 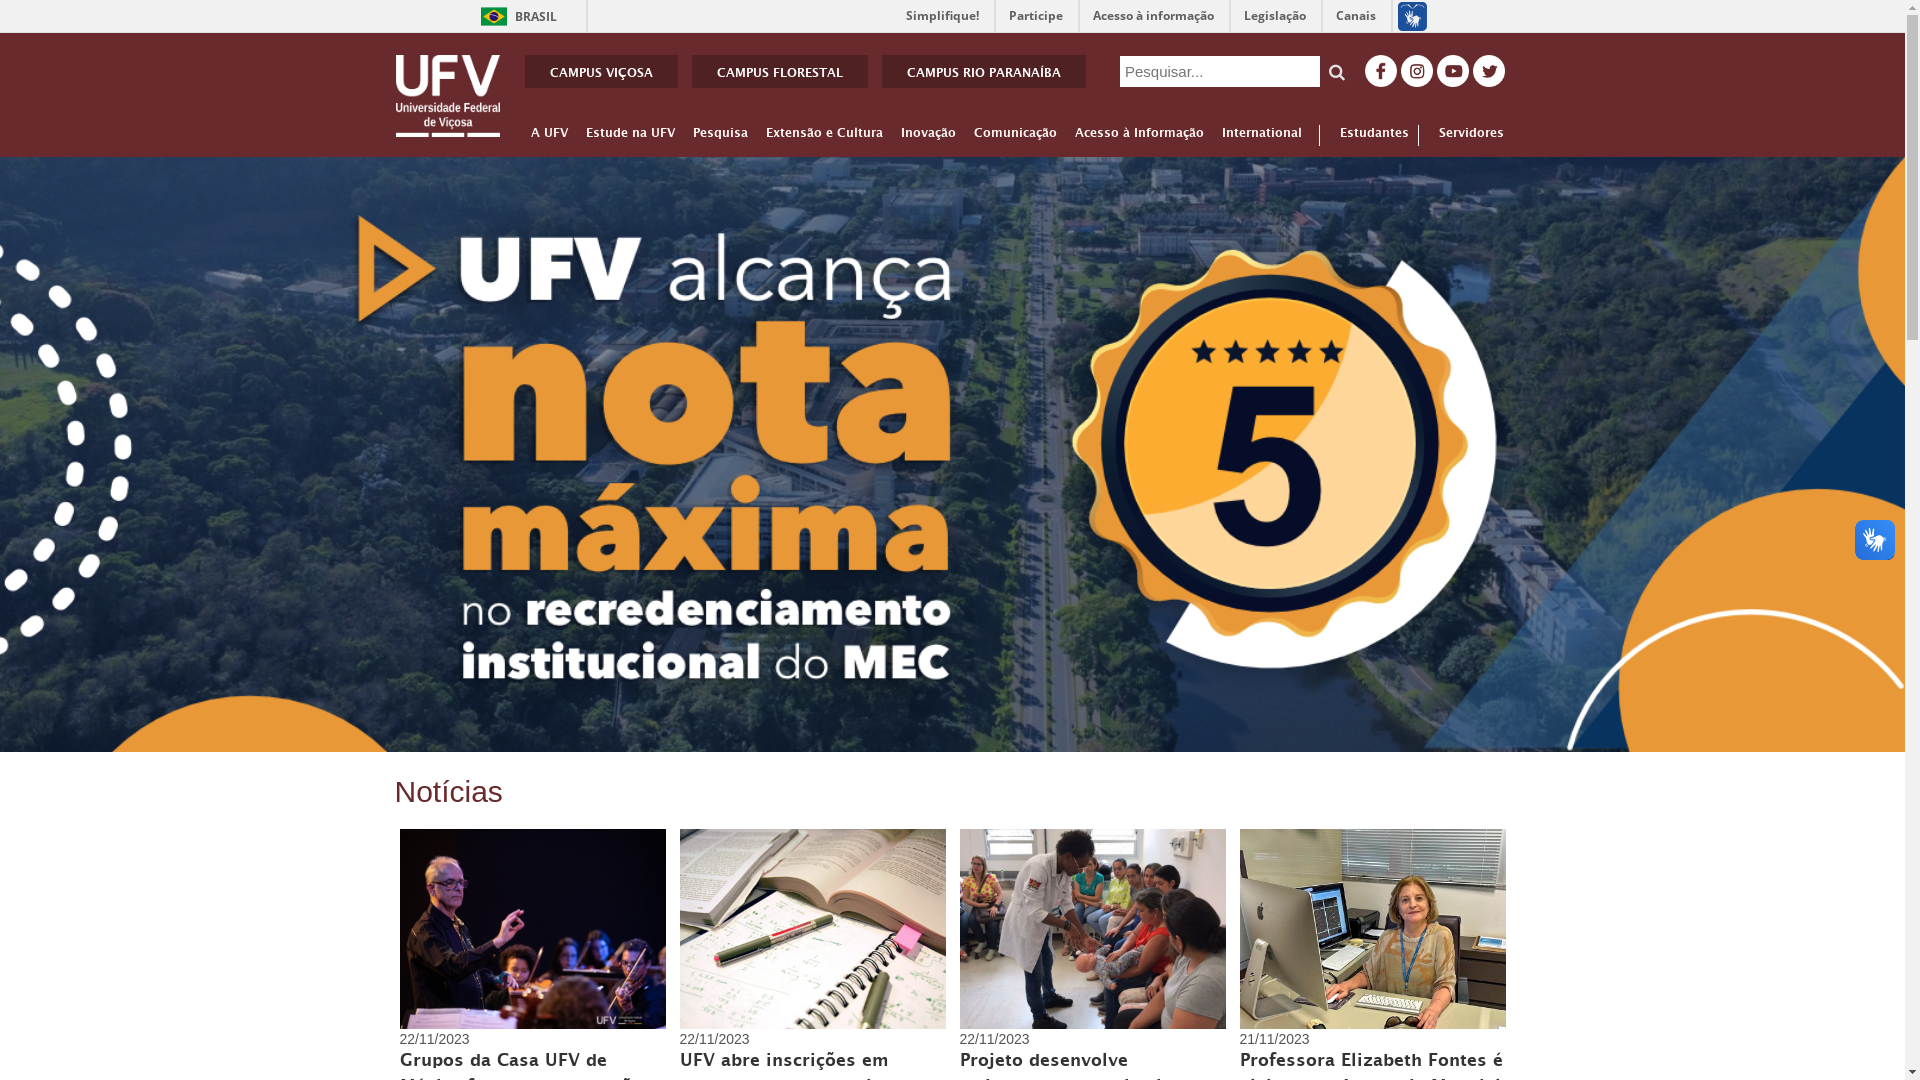 I want to click on Titulo: YouTube, so click(x=1453, y=71).